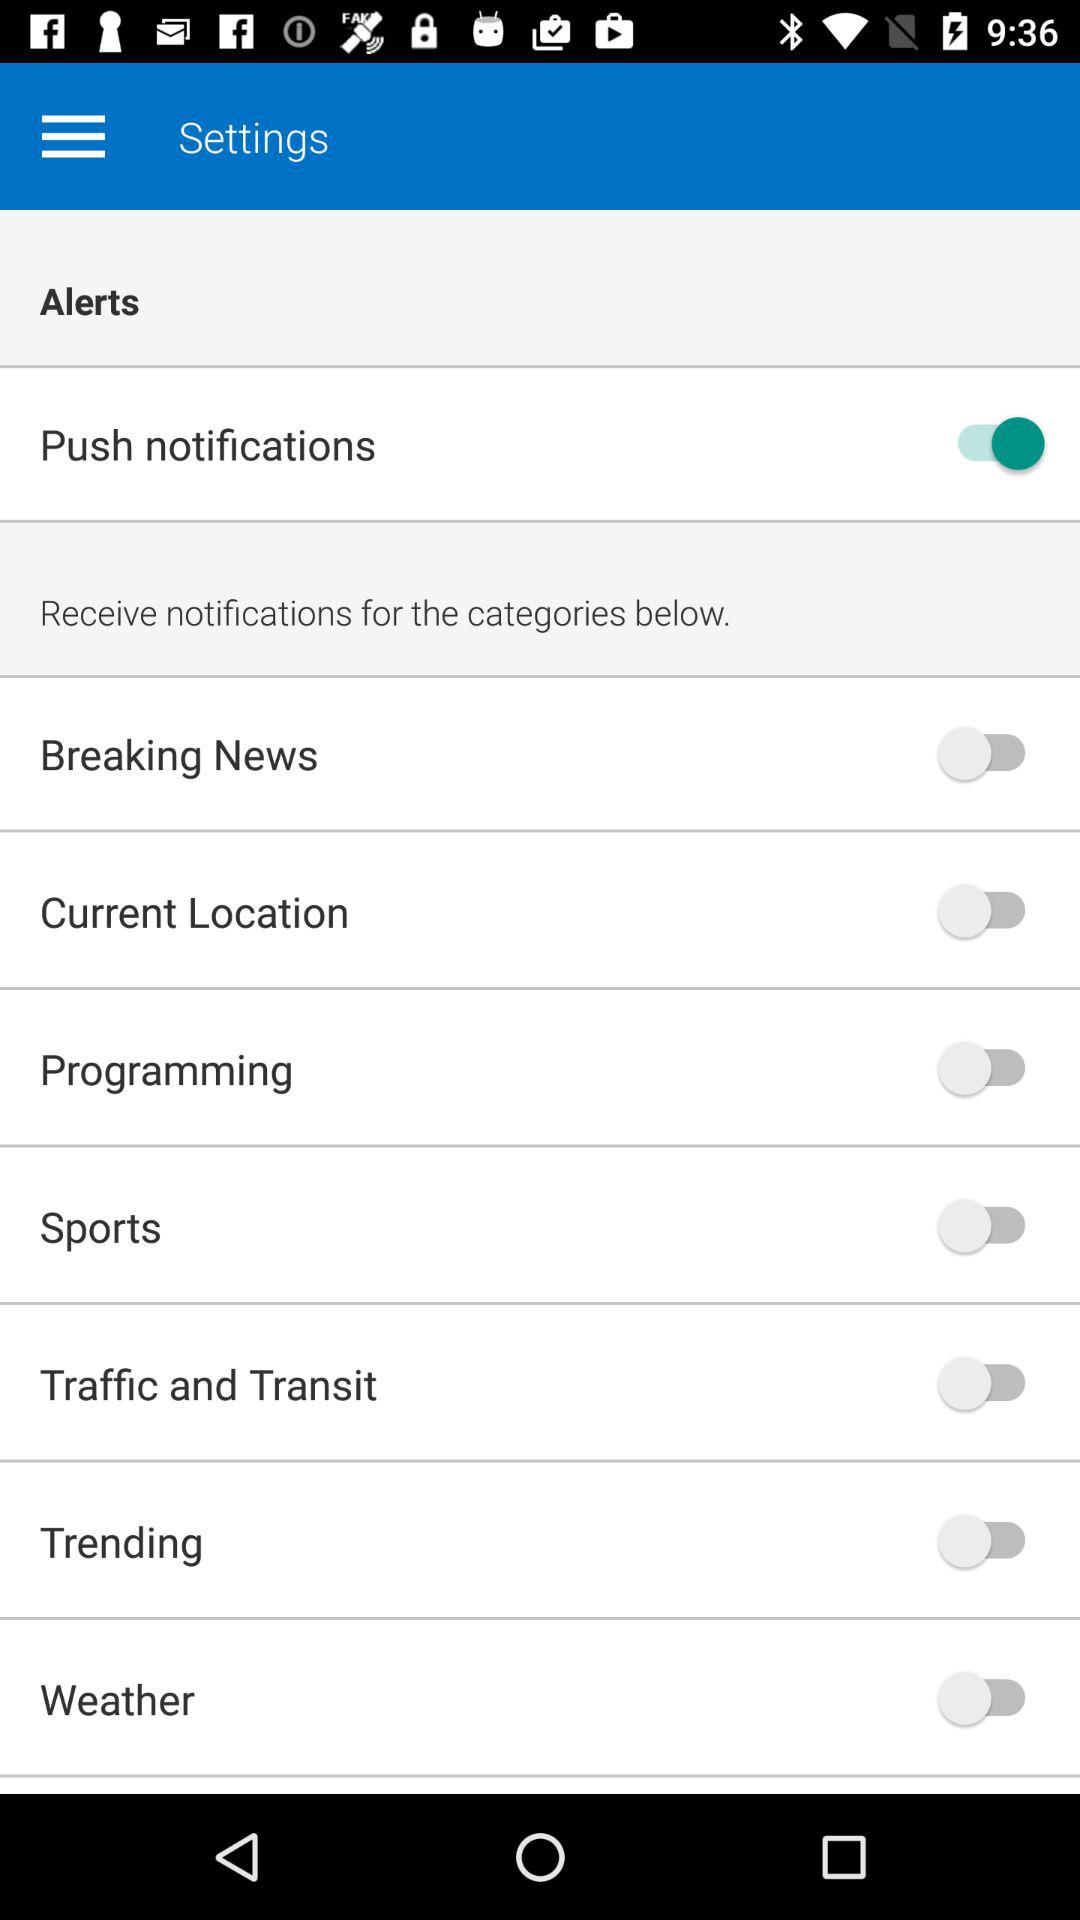 Image resolution: width=1080 pixels, height=1920 pixels. I want to click on toggle programming notifications, so click(991, 1068).